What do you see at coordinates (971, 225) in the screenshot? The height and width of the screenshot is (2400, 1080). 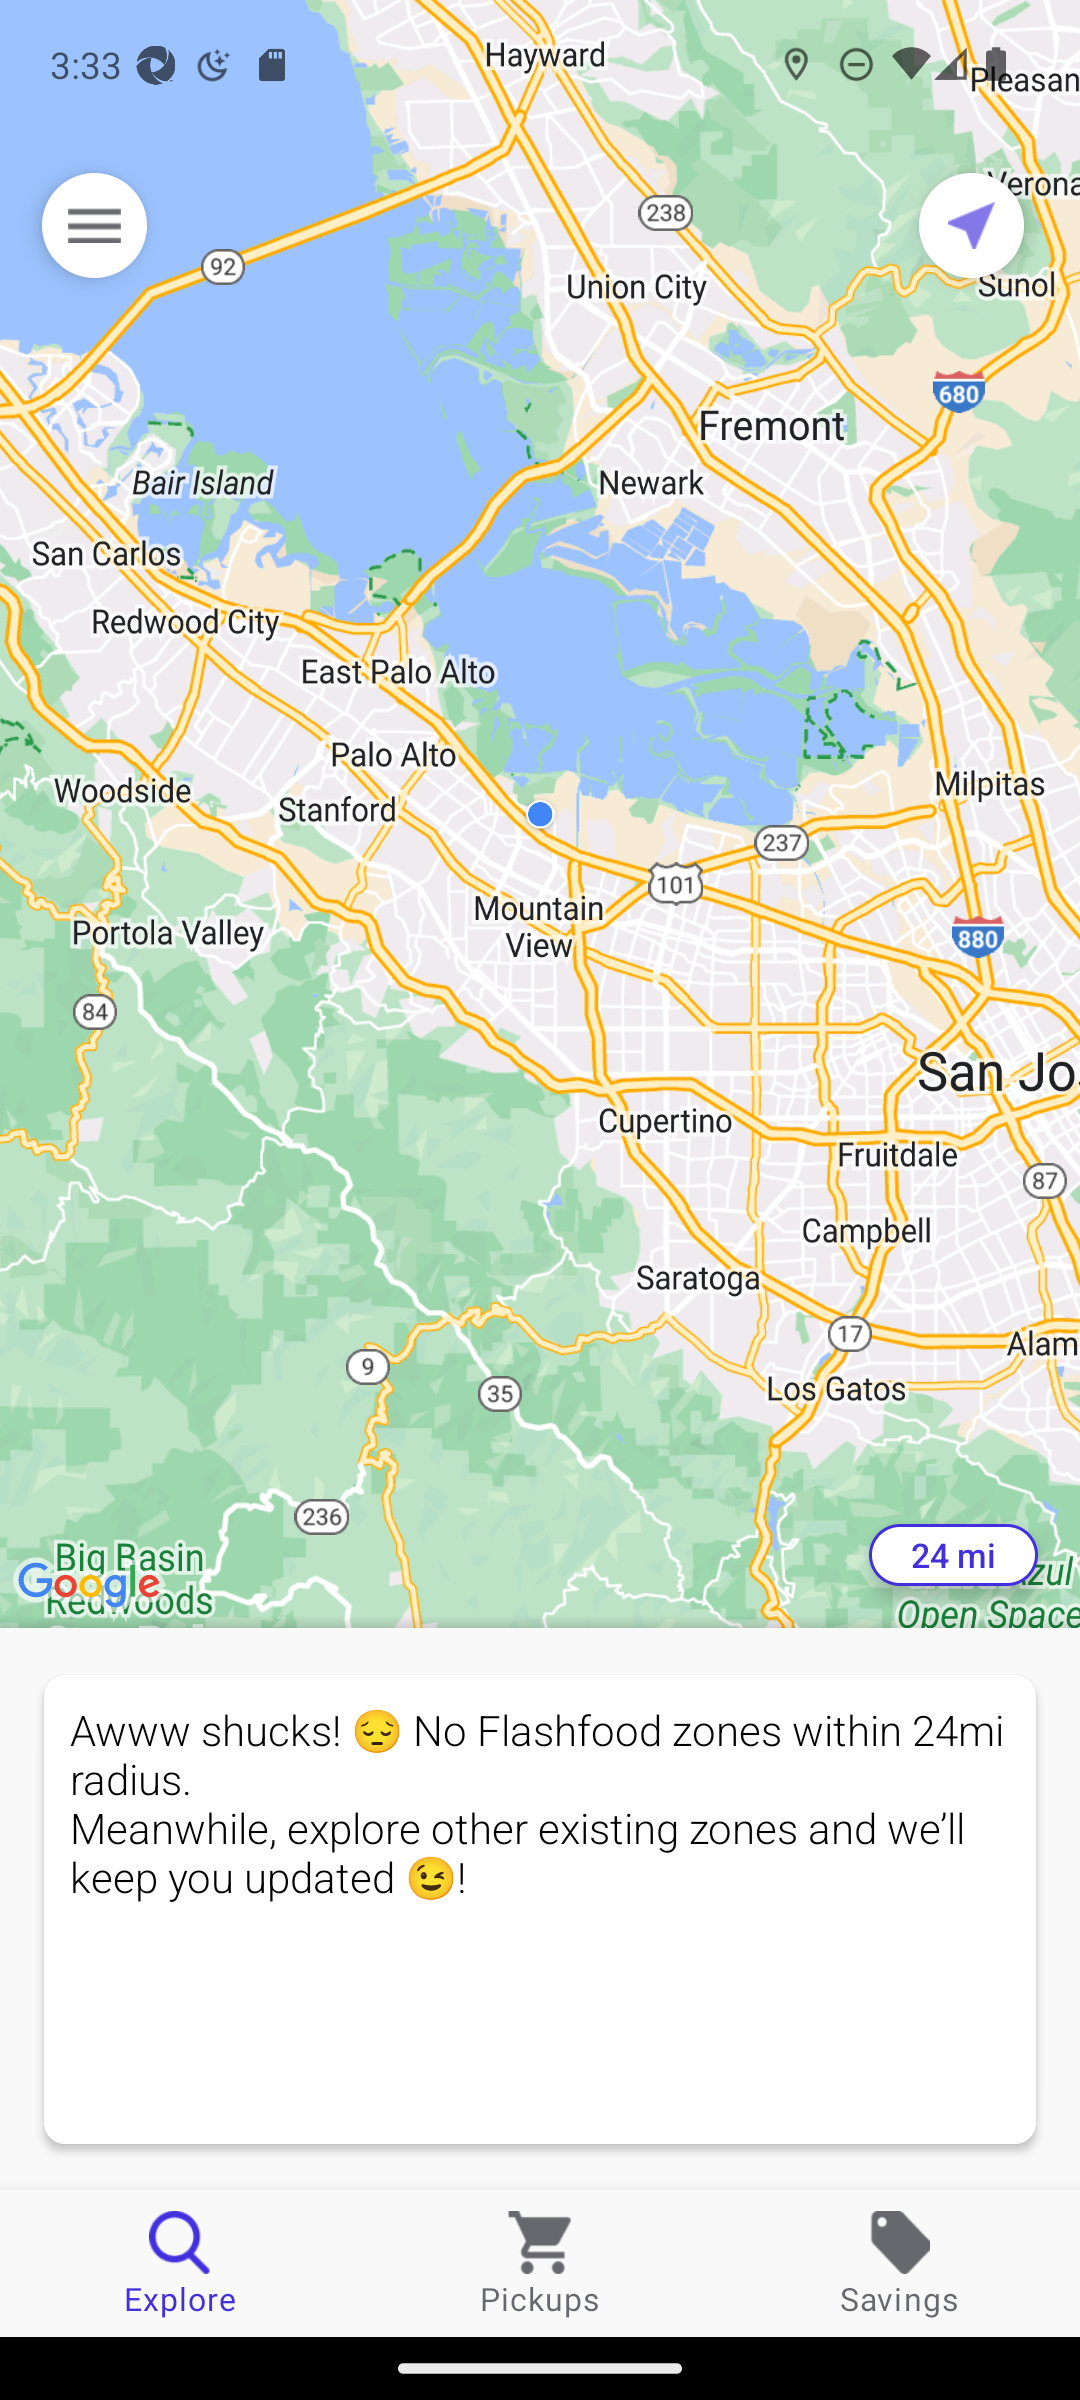 I see `Current location` at bounding box center [971, 225].